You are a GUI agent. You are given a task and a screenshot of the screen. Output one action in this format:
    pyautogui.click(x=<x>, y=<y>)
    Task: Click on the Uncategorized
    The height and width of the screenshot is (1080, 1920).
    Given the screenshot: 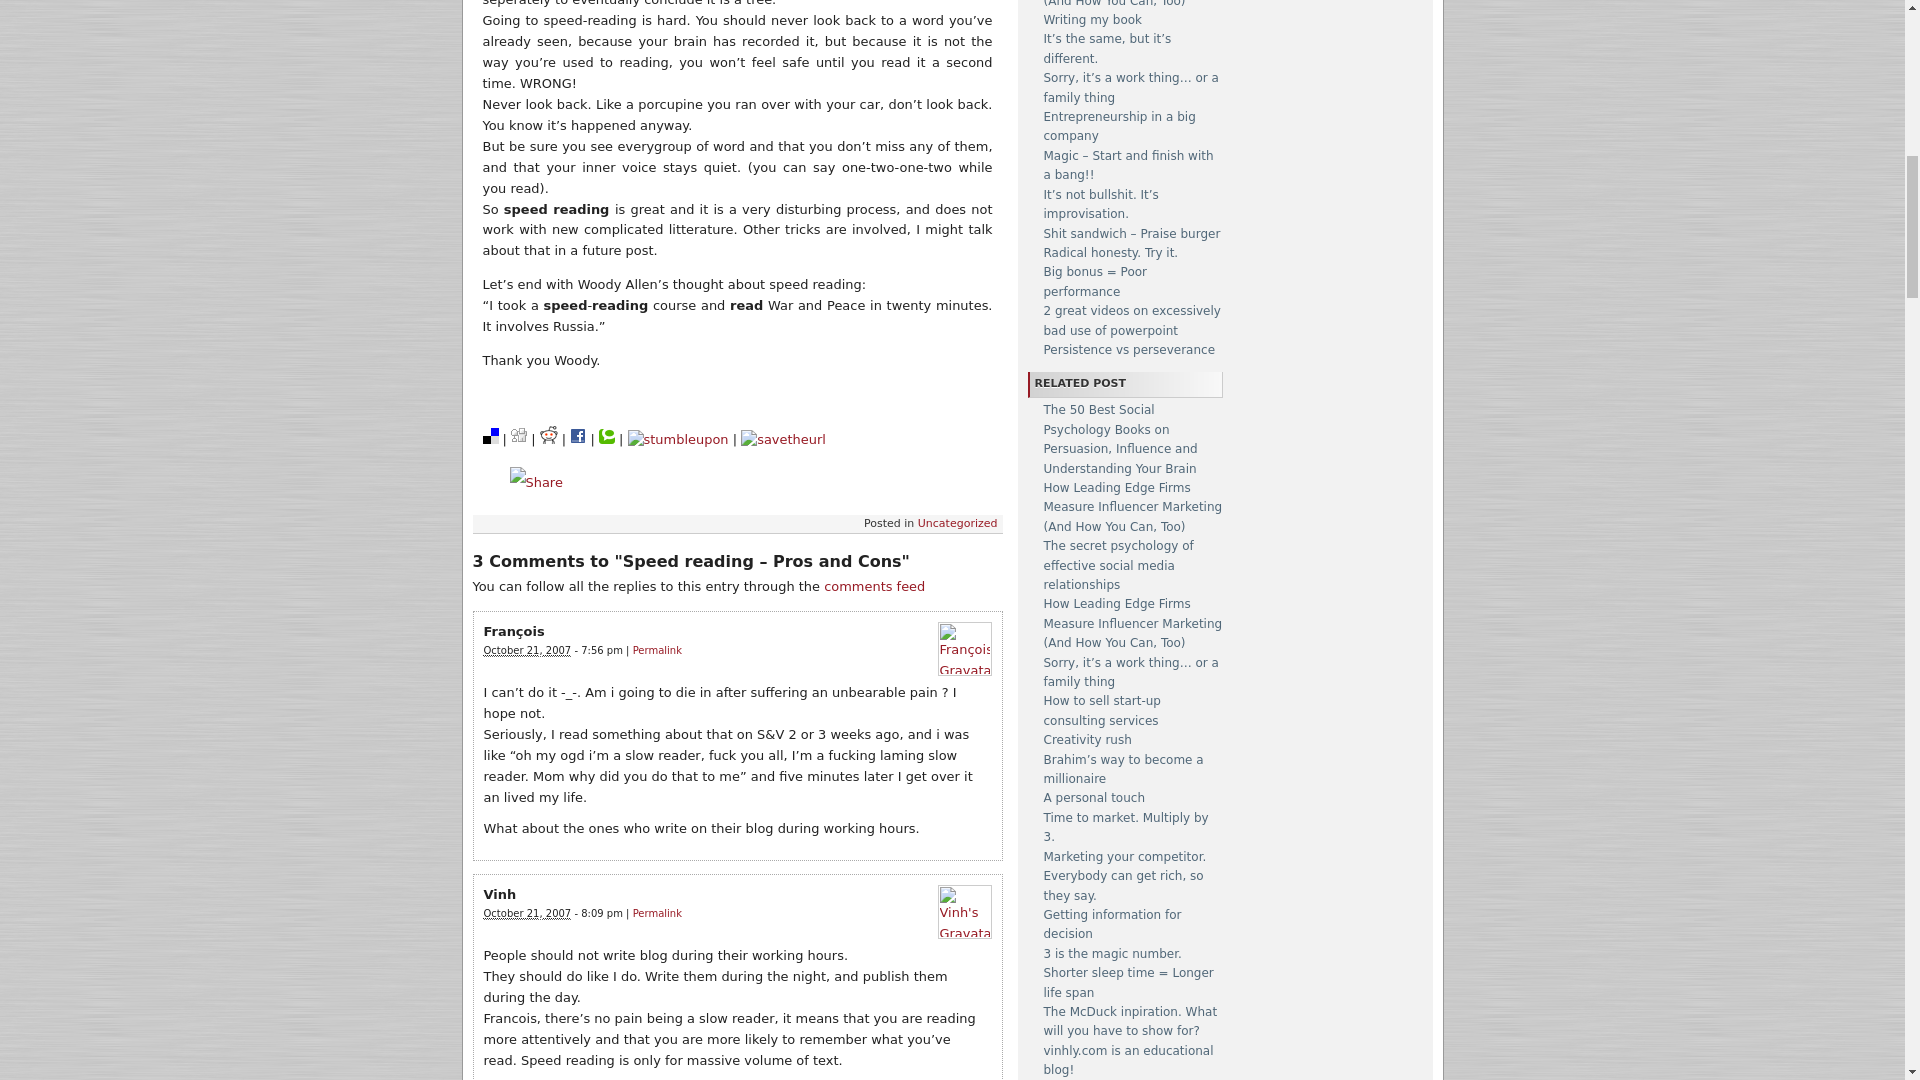 What is the action you would take?
    pyautogui.click(x=958, y=524)
    